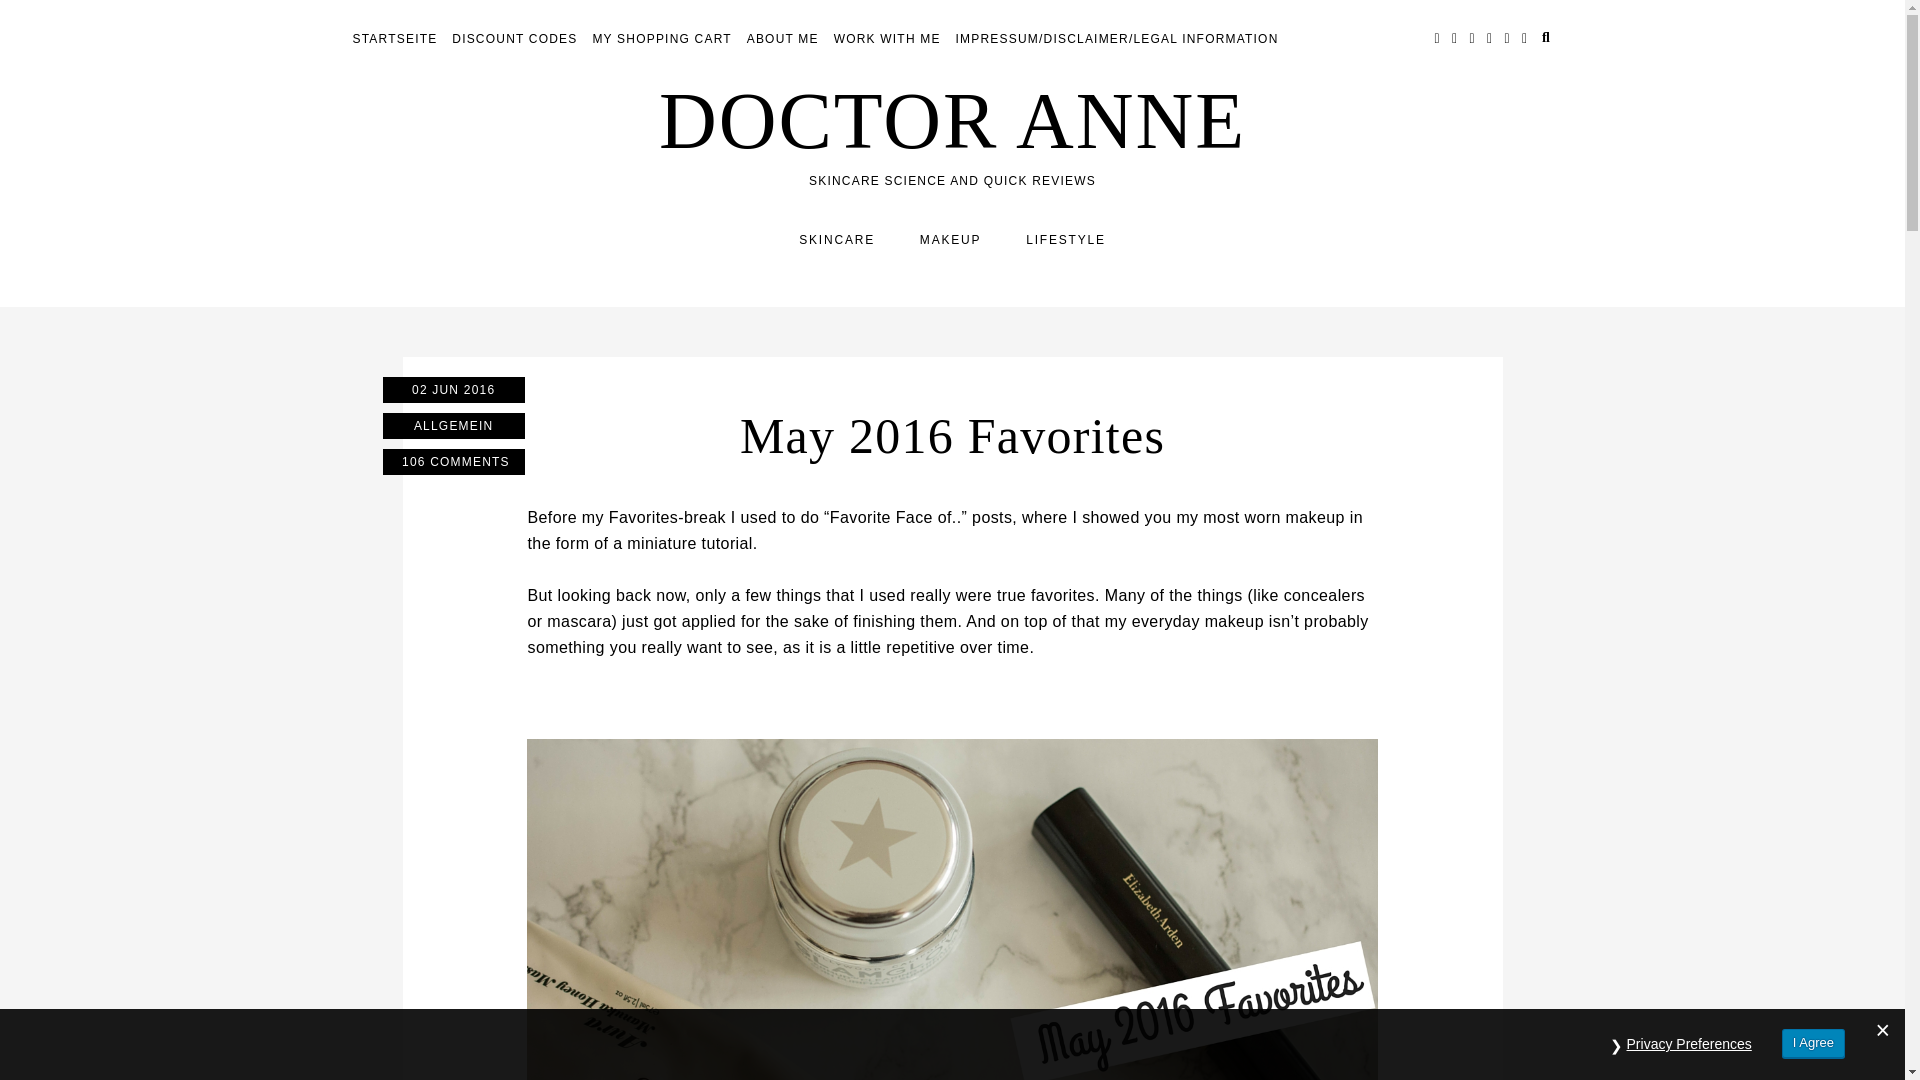  What do you see at coordinates (661, 39) in the screenshot?
I see `MY SHOPPING CART` at bounding box center [661, 39].